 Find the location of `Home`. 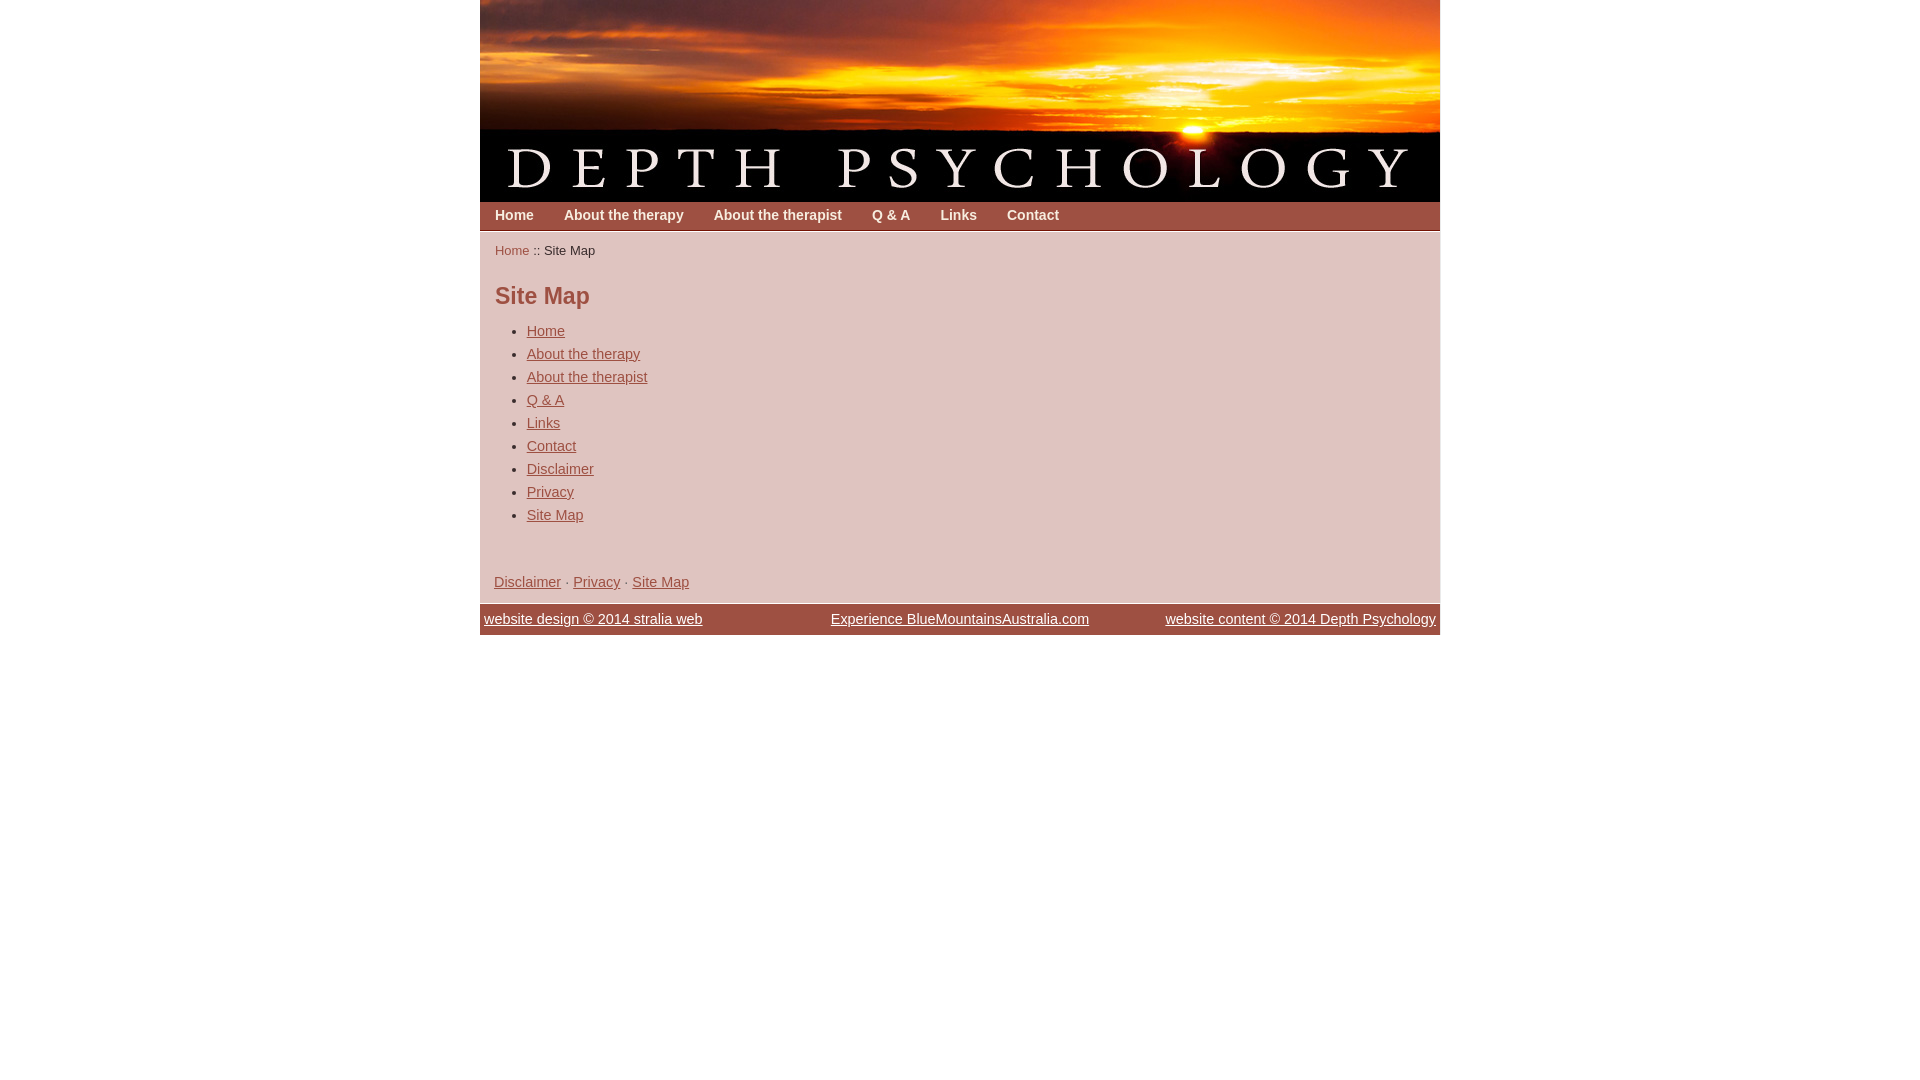

Home is located at coordinates (514, 215).